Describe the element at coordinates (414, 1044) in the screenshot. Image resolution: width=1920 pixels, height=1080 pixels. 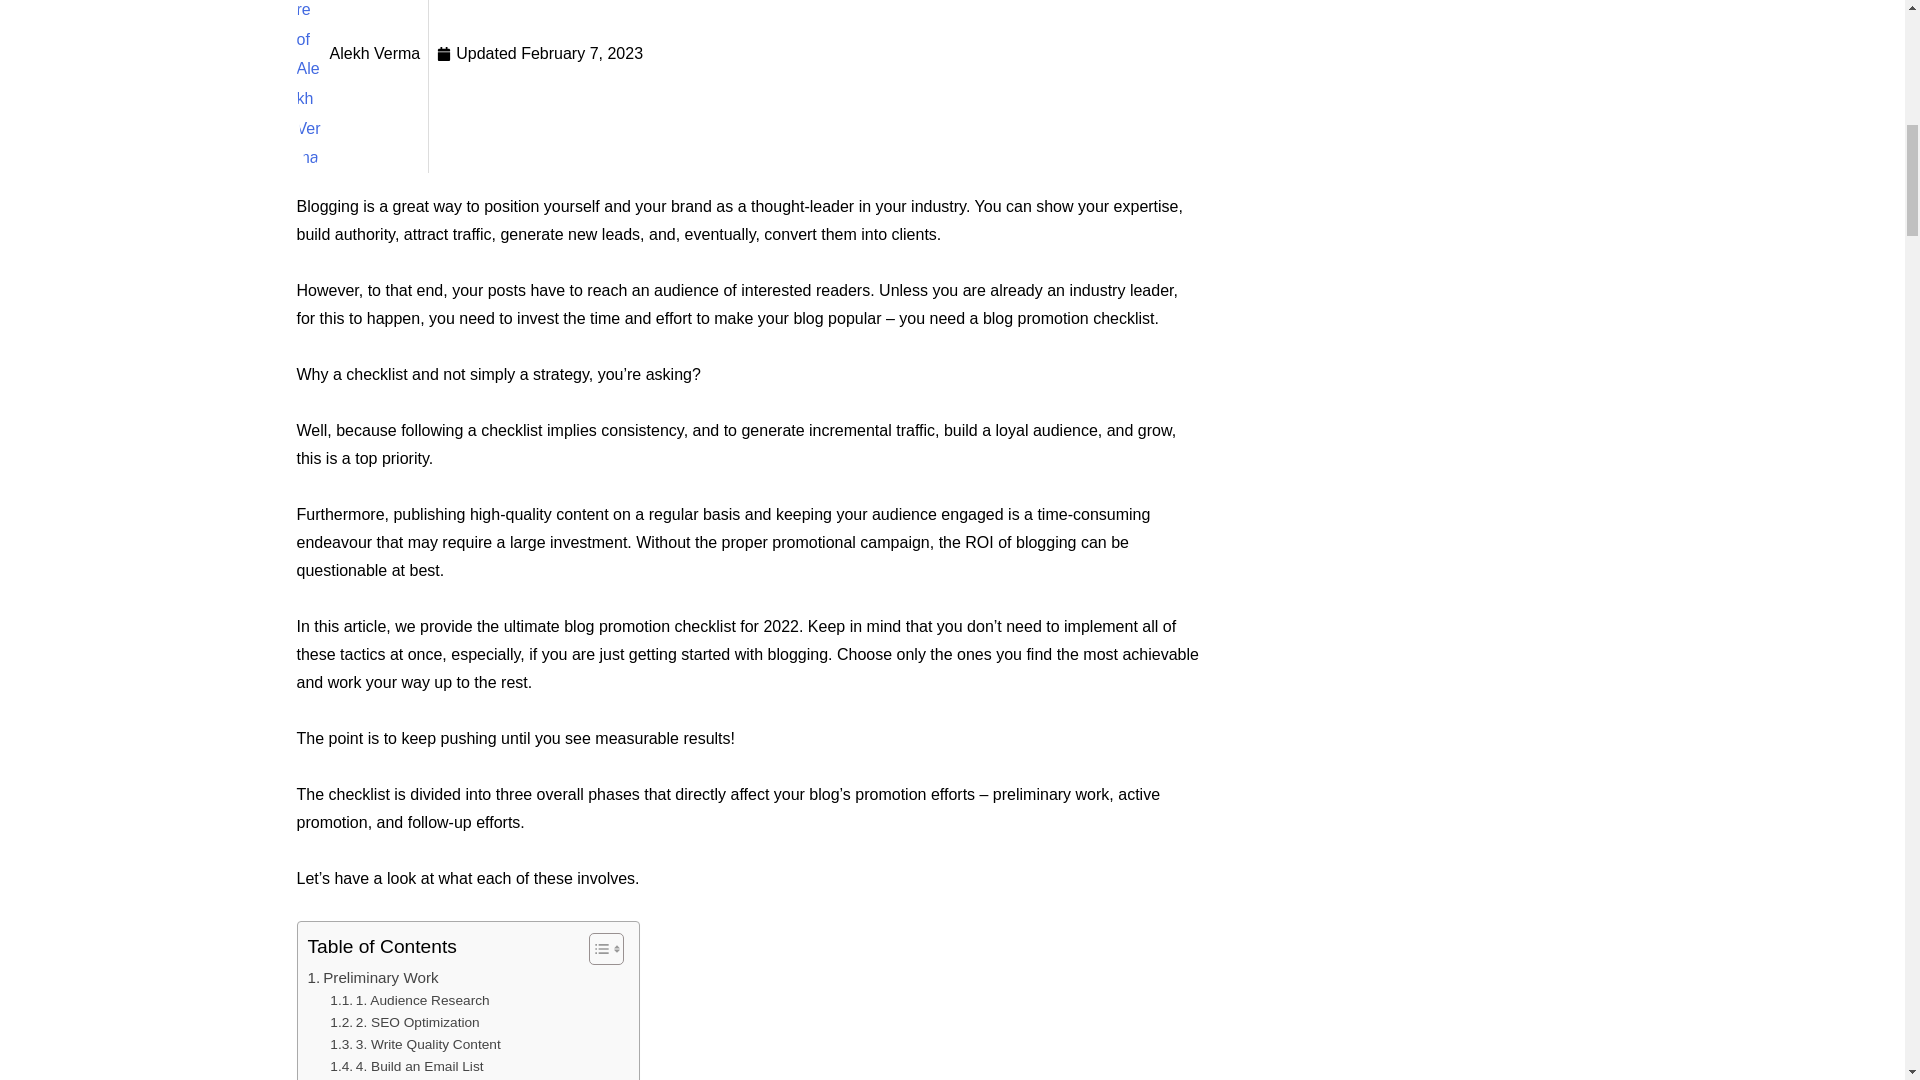
I see `3. Write Quality Content` at that location.